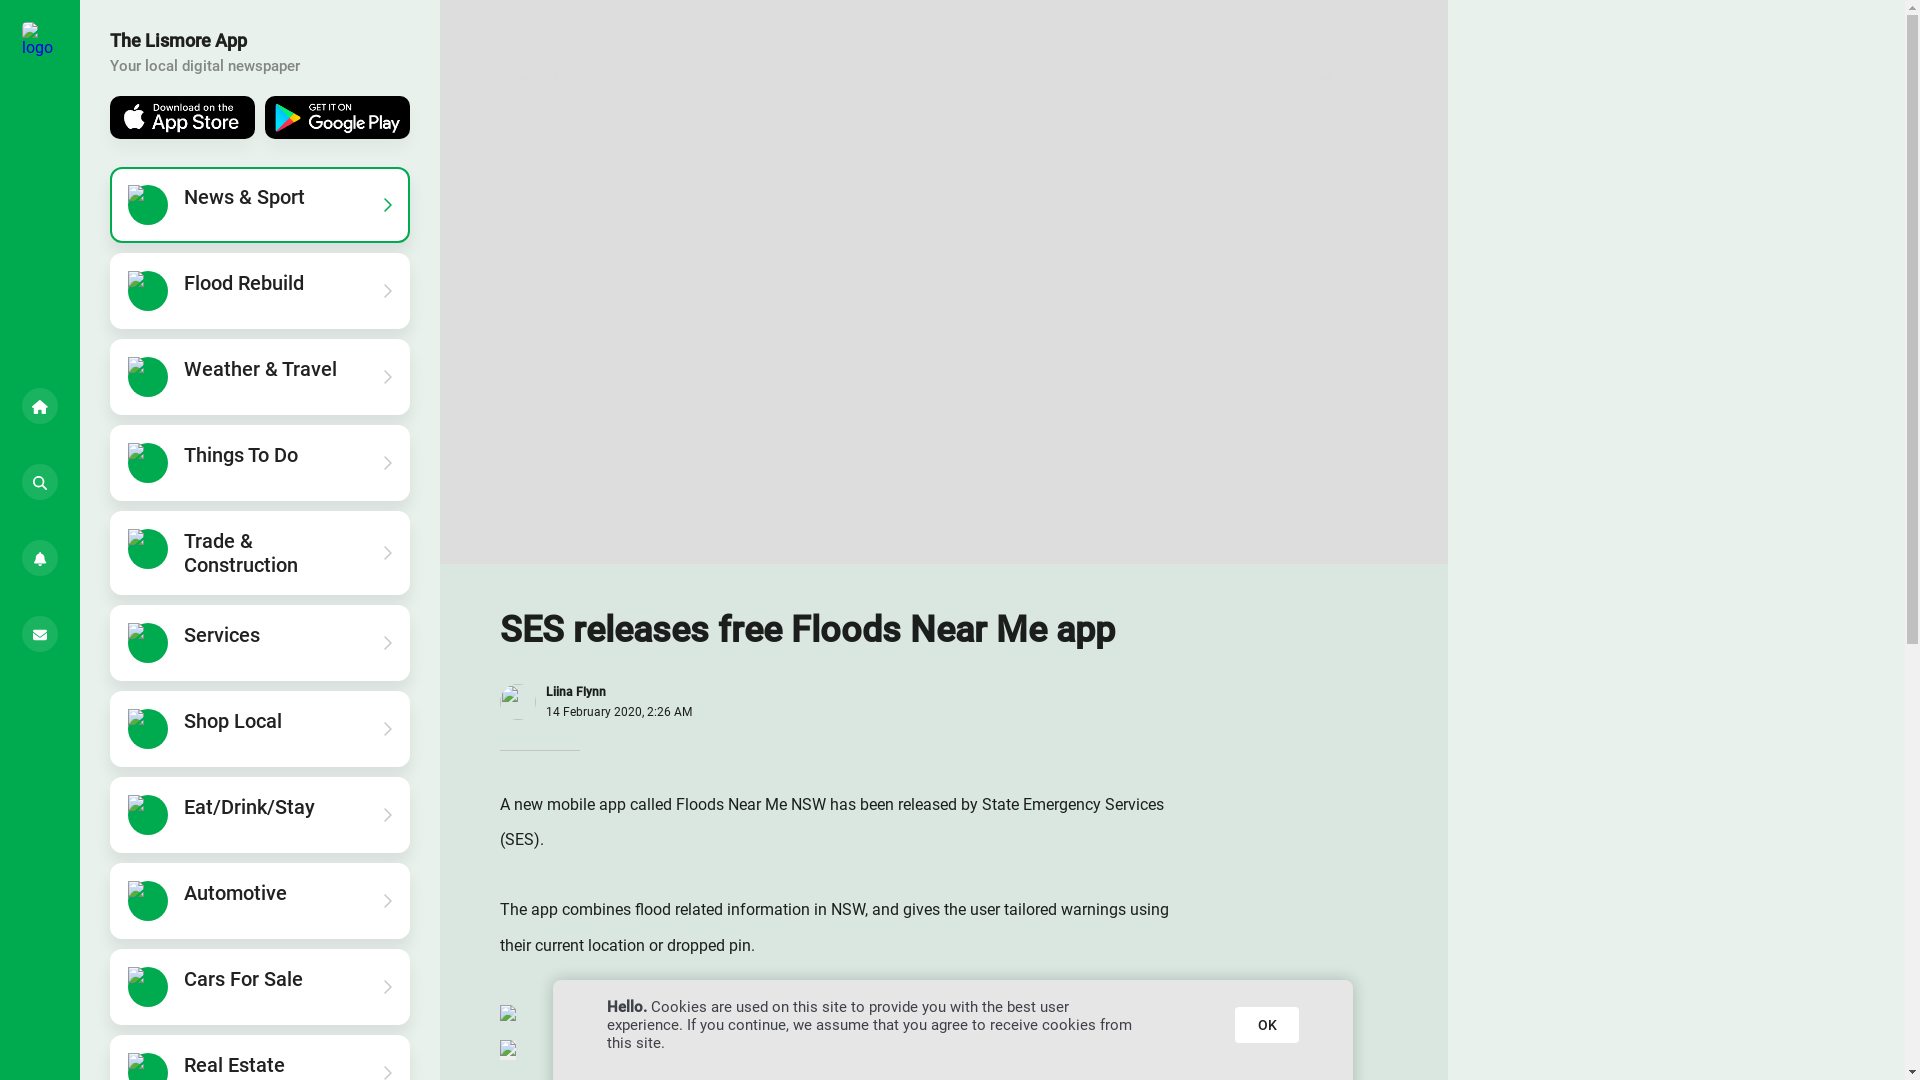 Image resolution: width=1920 pixels, height=1080 pixels. I want to click on News & Sport, so click(260, 205).